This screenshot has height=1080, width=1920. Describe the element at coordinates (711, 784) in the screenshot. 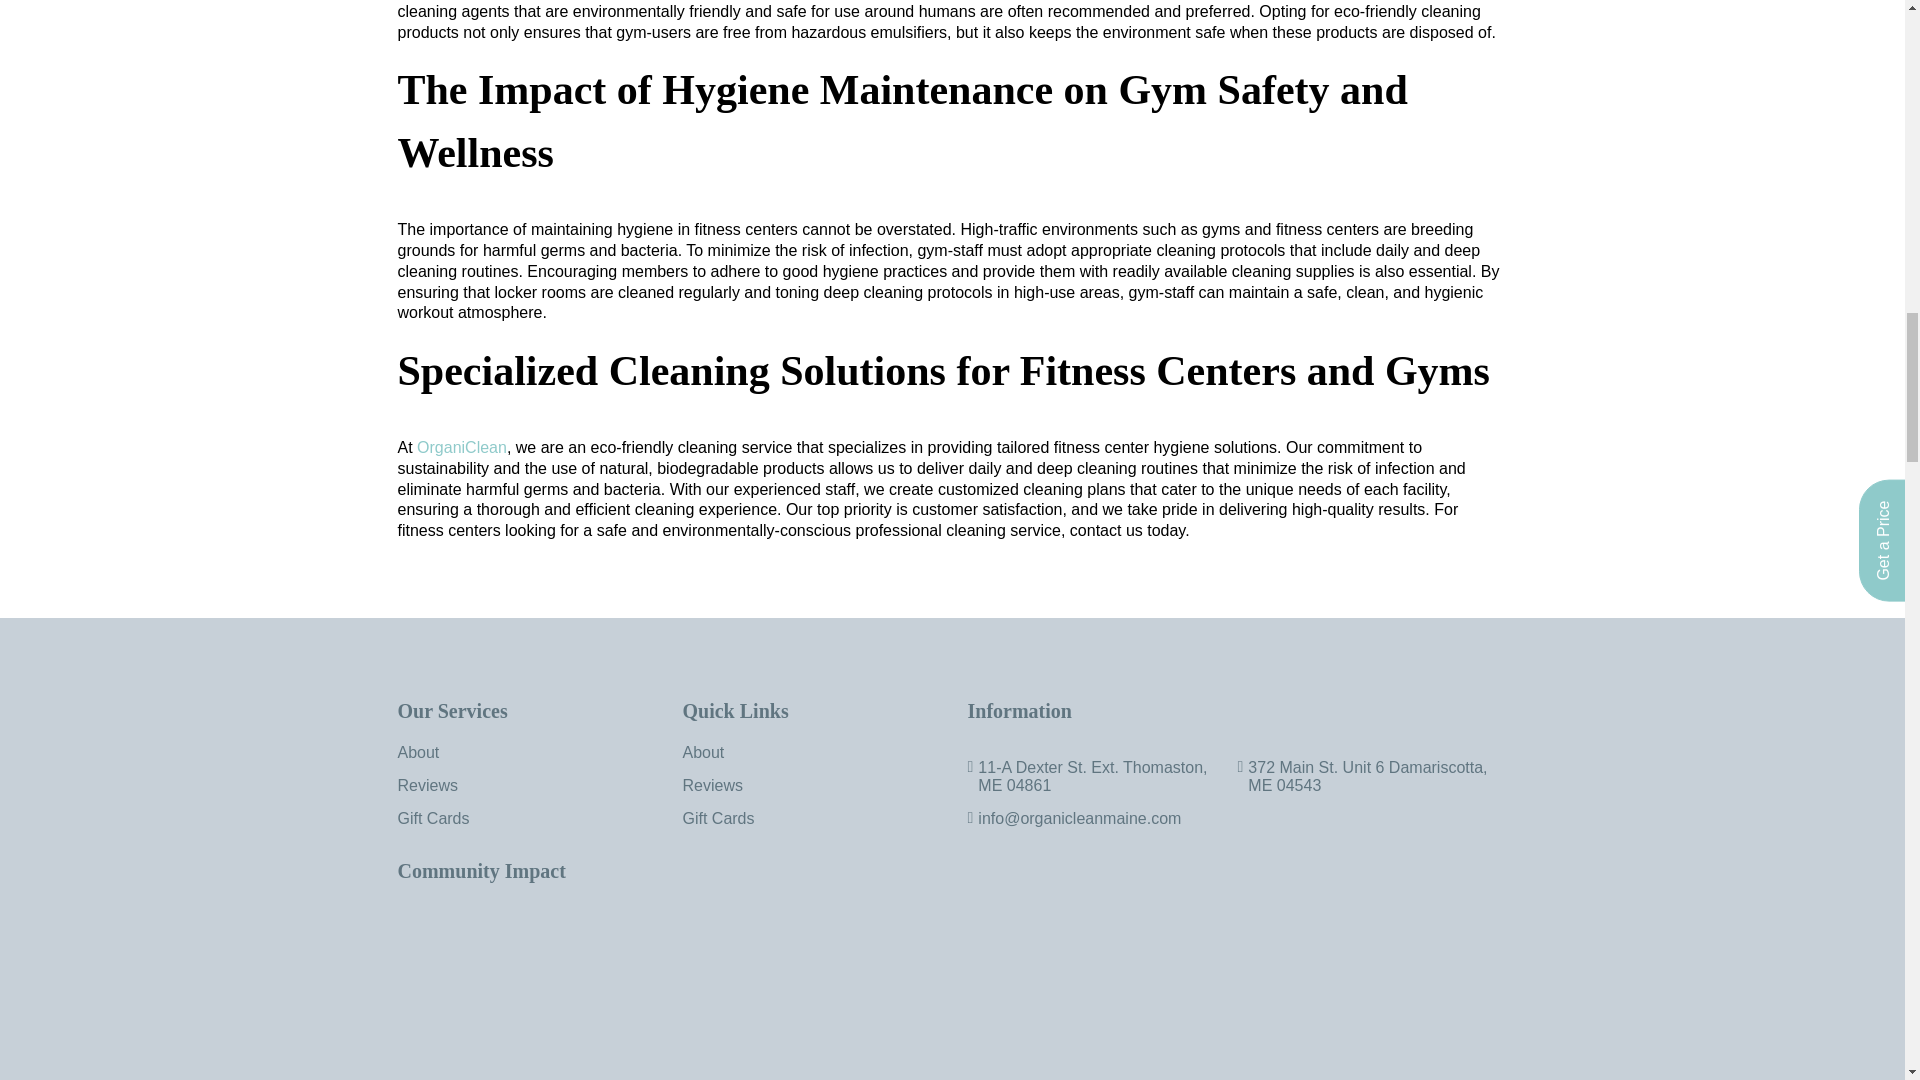

I see `Reviews` at that location.